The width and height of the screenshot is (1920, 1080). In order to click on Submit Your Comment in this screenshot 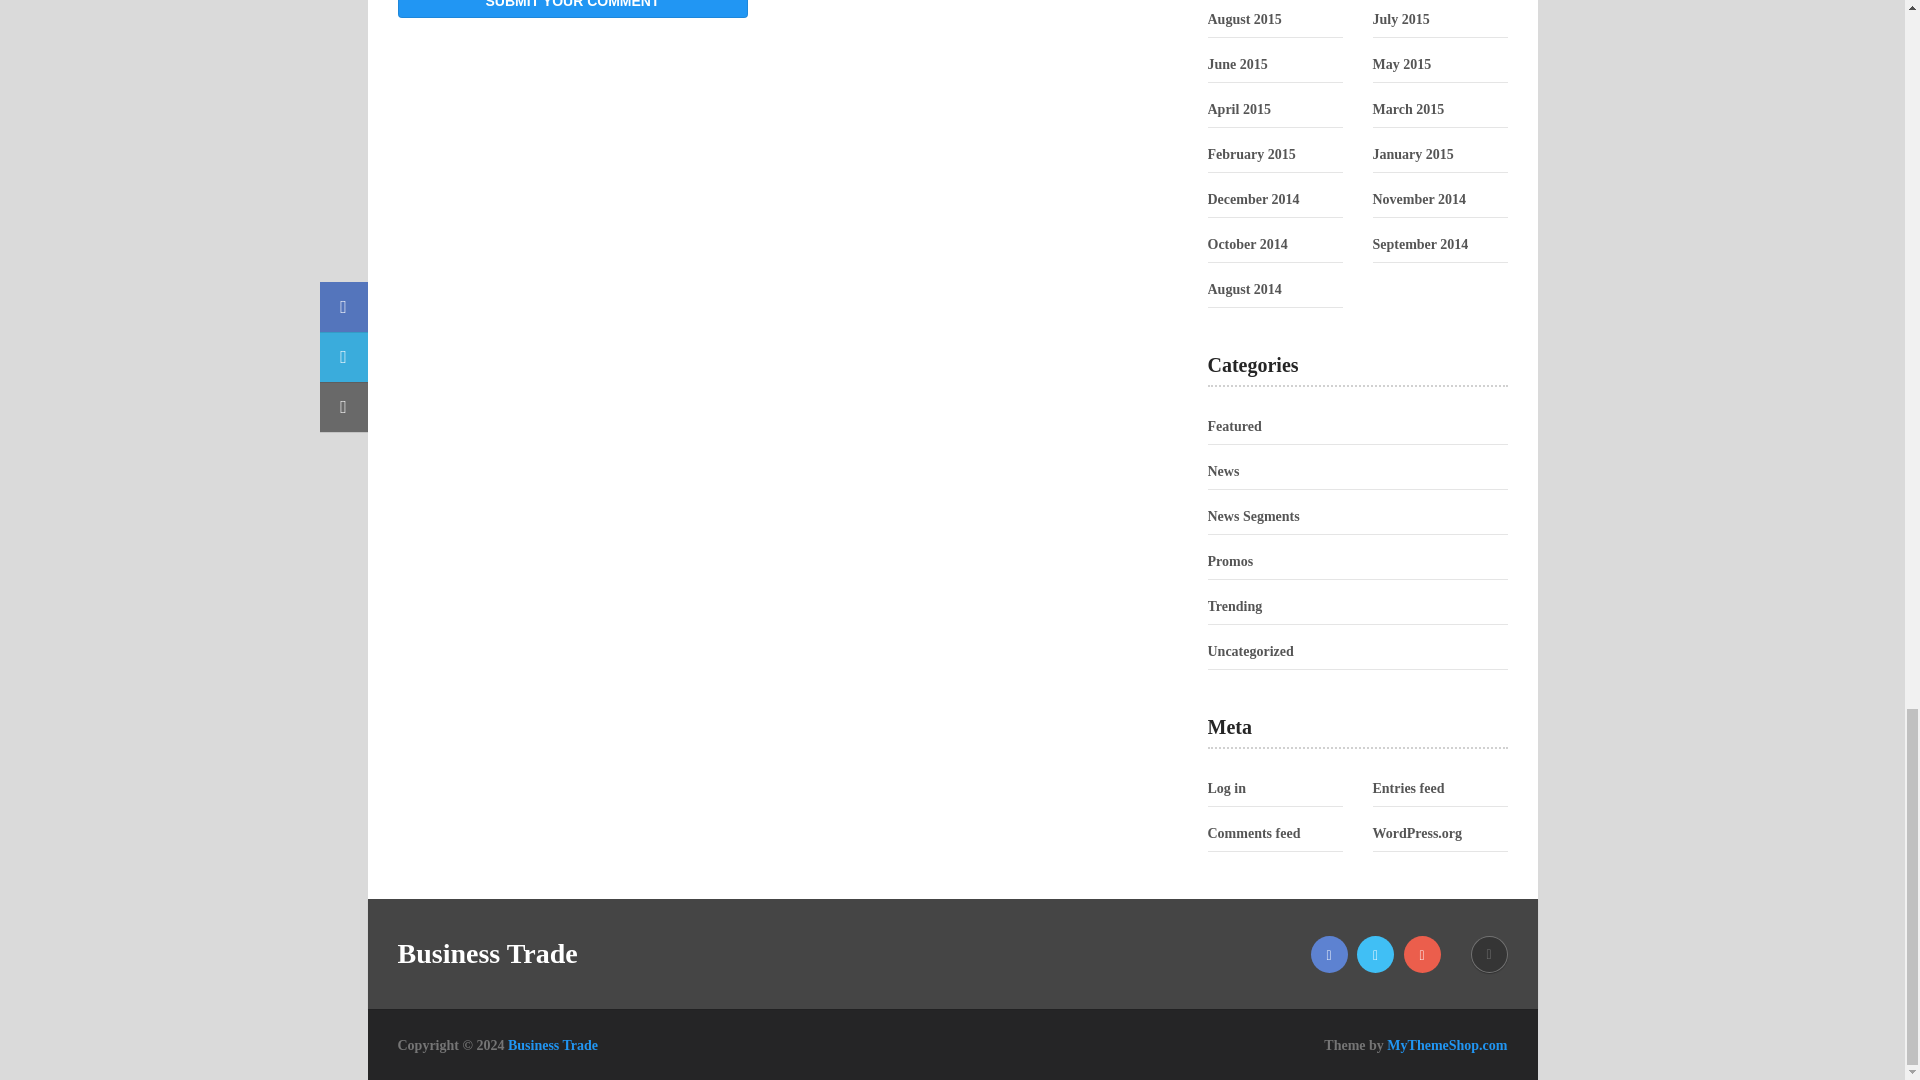, I will do `click(572, 9)`.